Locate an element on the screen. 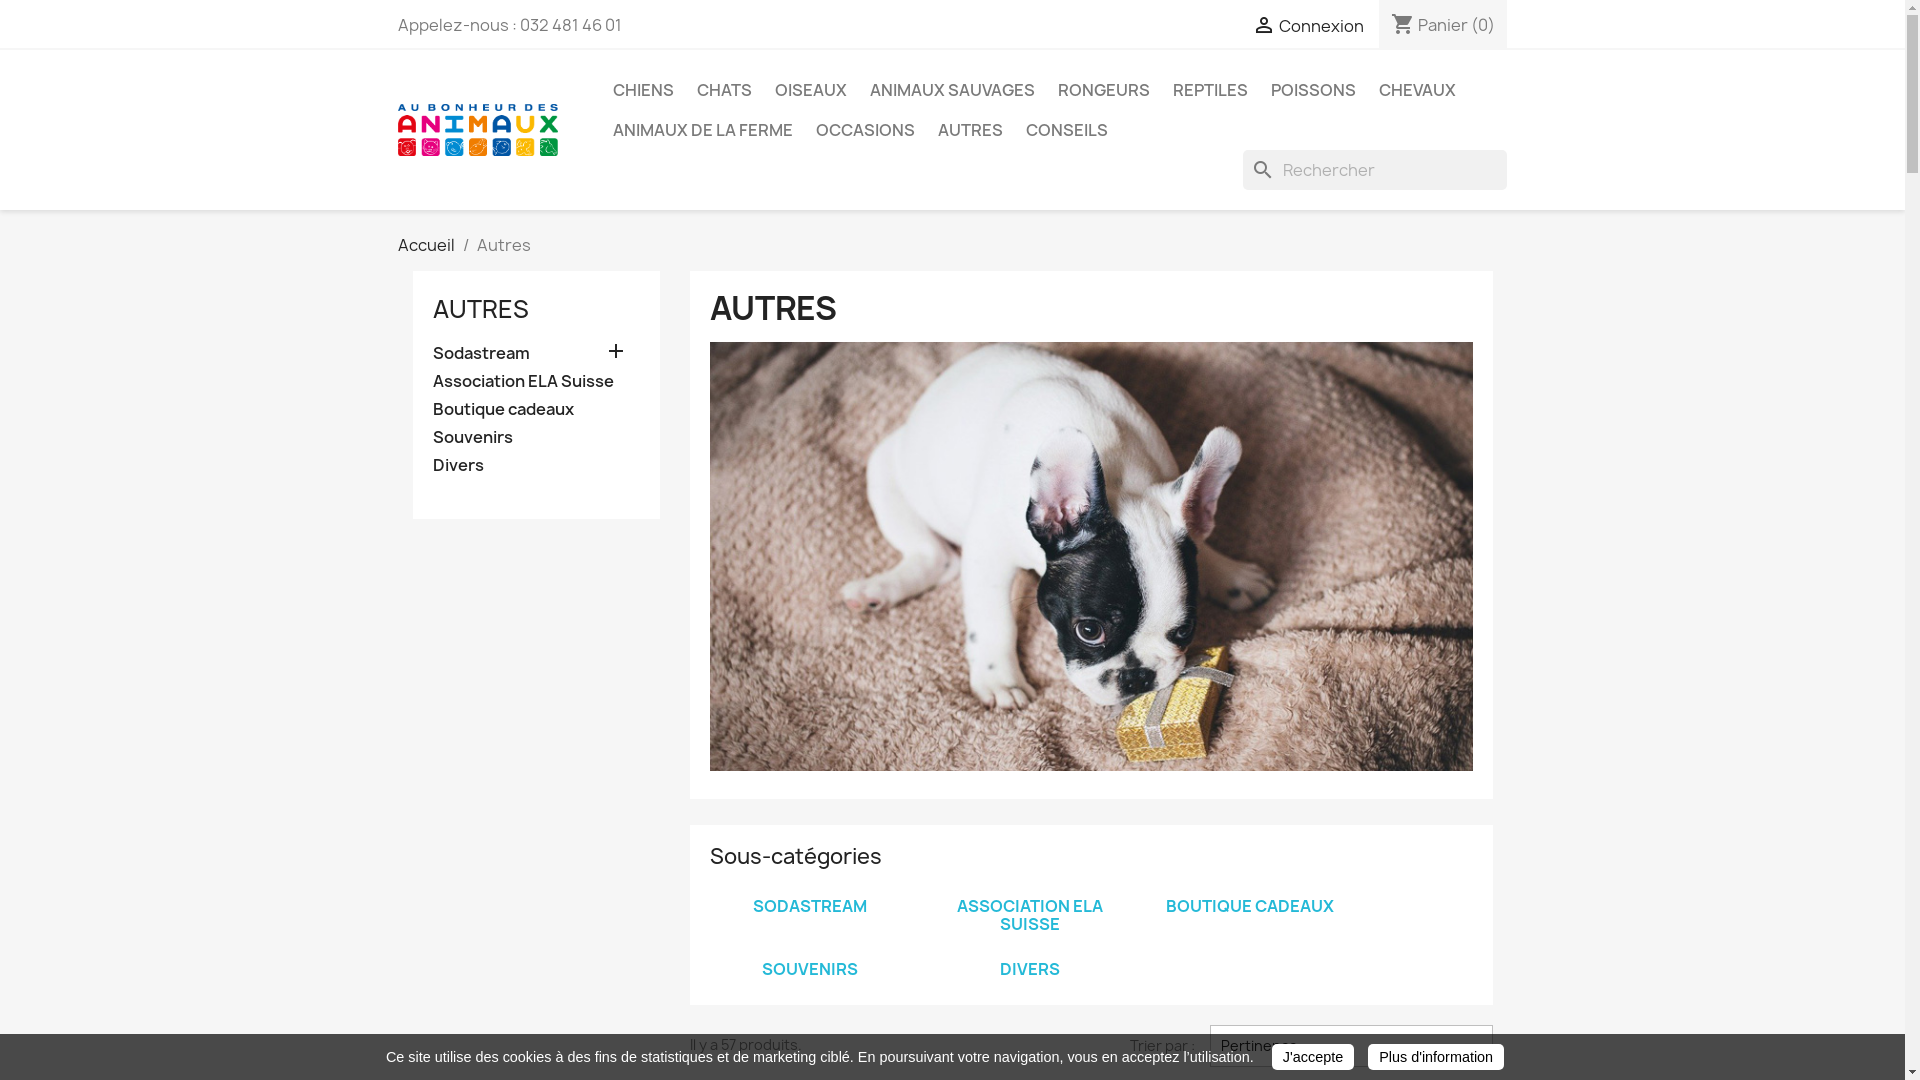 The image size is (1920, 1080). Plus d'information is located at coordinates (1436, 1057).